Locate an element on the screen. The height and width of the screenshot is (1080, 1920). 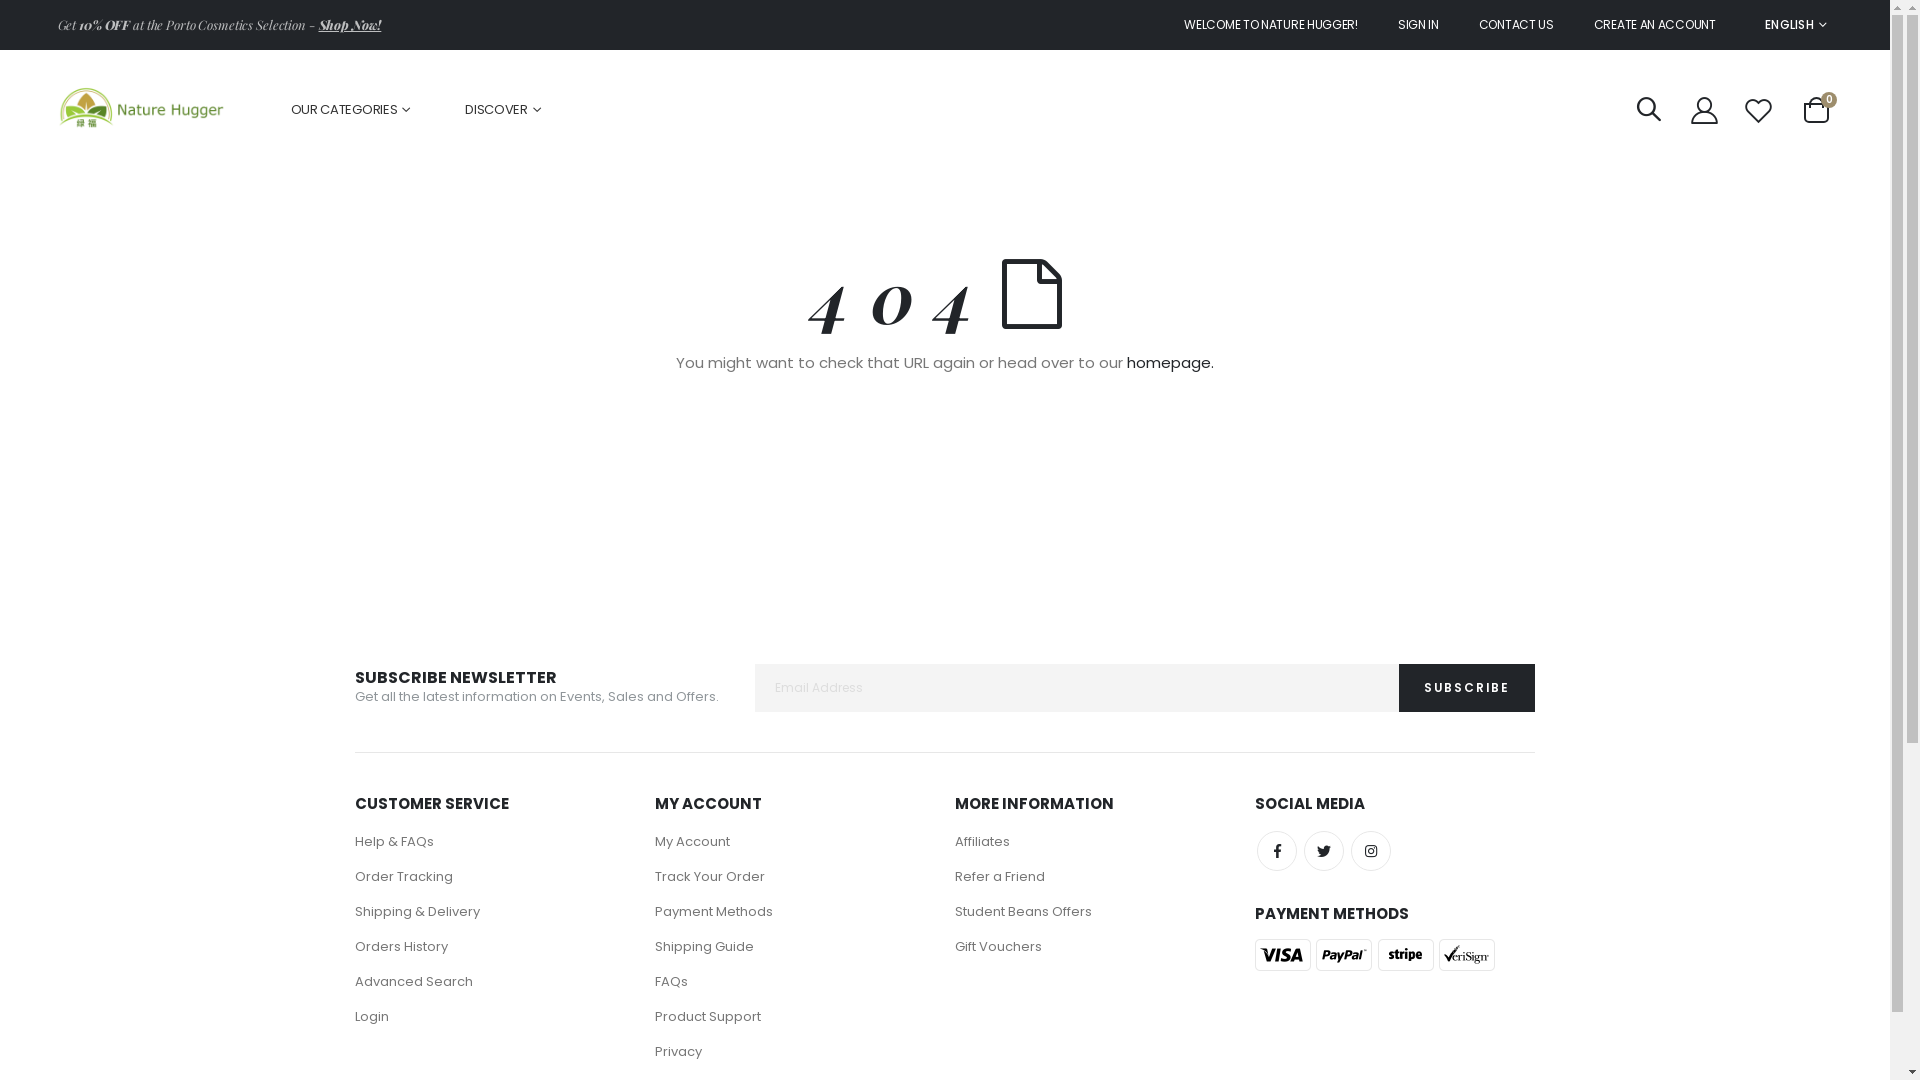
homepage. is located at coordinates (1170, 362).